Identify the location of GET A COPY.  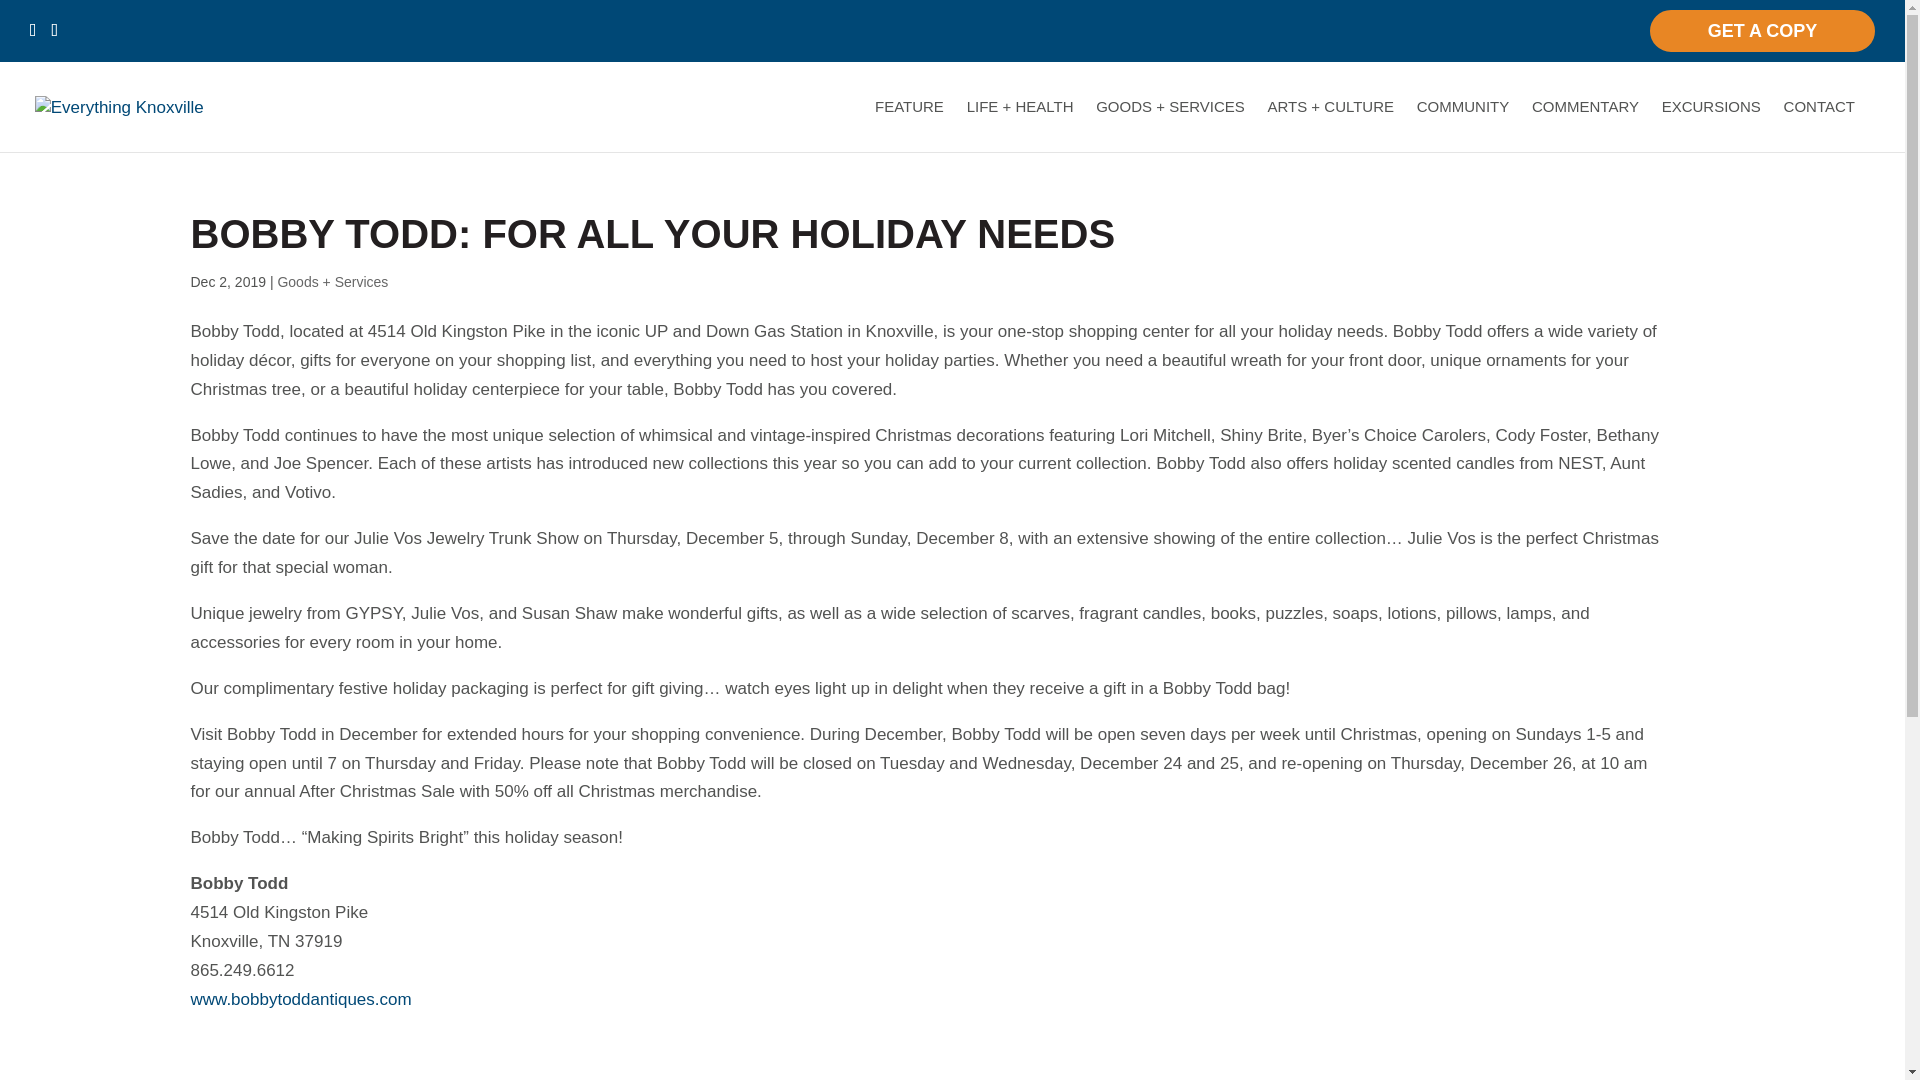
(1762, 30).